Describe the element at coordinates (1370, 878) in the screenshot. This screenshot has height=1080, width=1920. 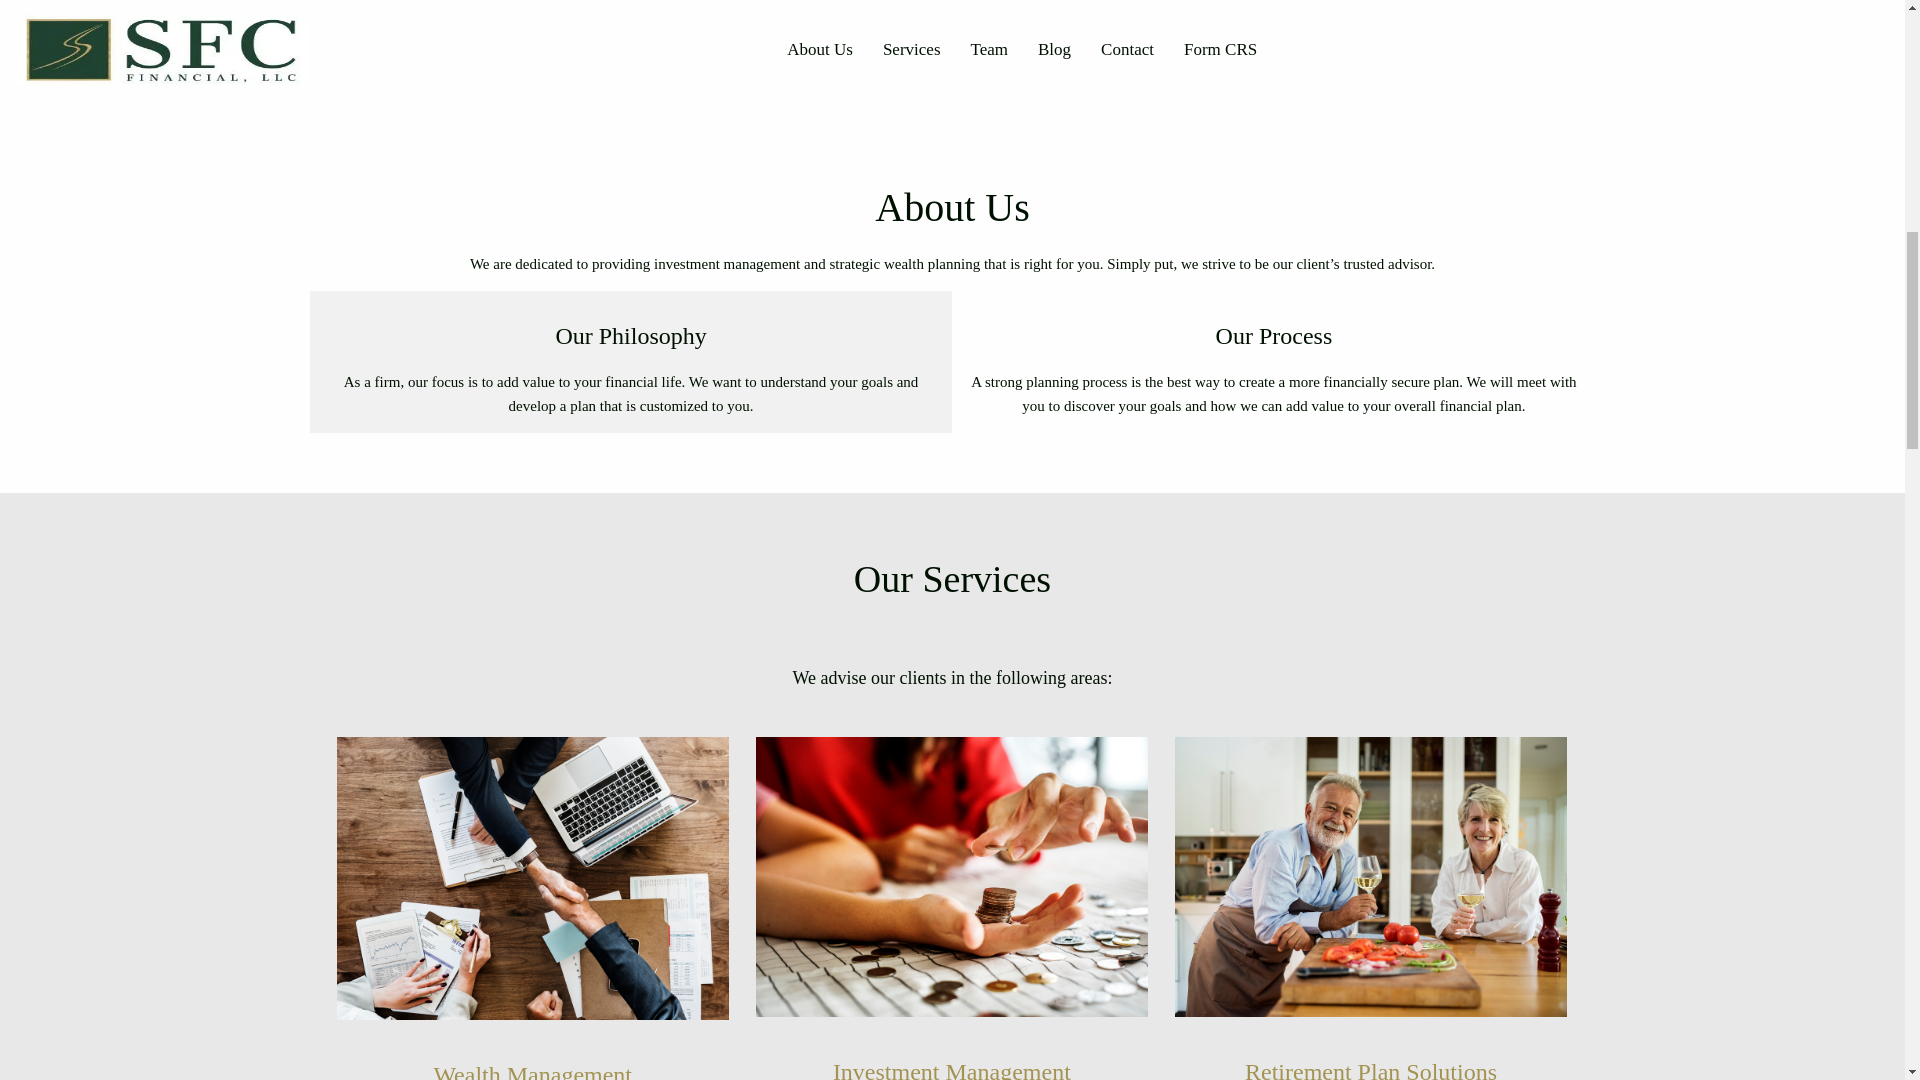
I see `retired-couple.jpg` at that location.